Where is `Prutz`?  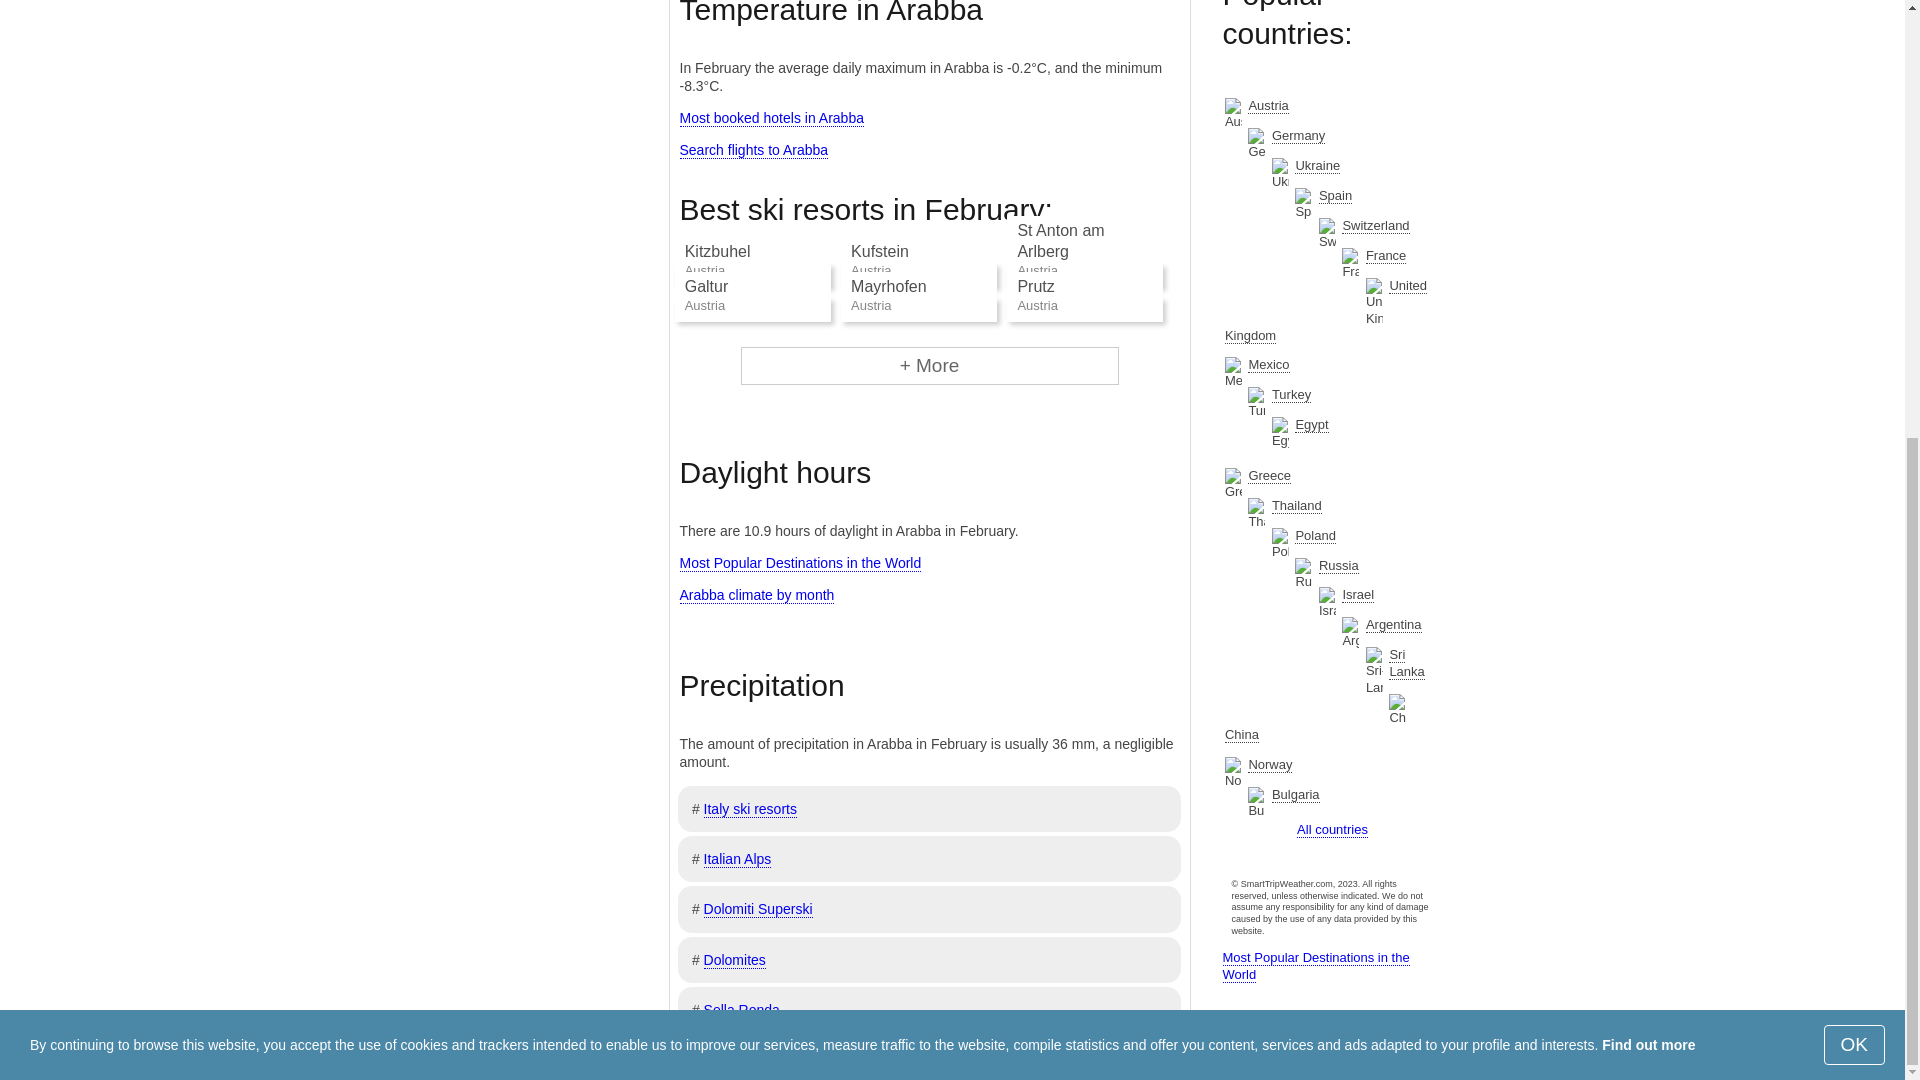 Prutz is located at coordinates (1036, 286).